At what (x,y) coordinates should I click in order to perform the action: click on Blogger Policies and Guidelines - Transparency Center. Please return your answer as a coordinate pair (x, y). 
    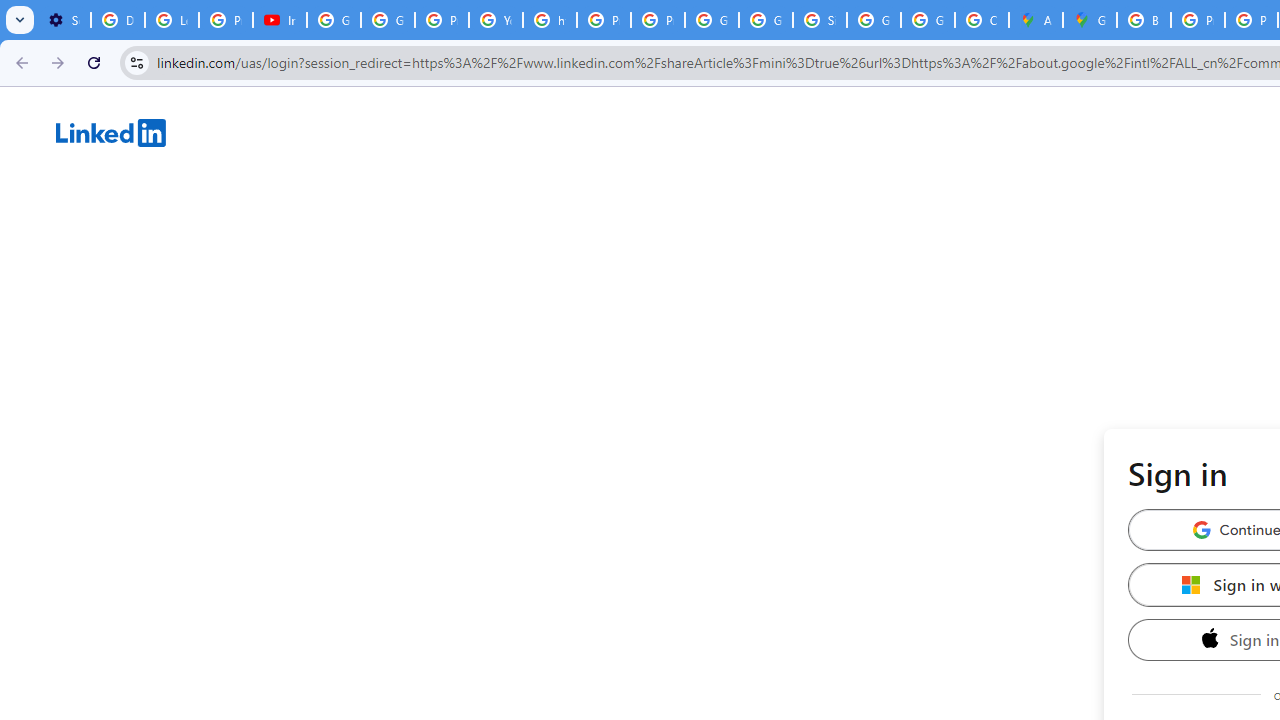
    Looking at the image, I should click on (1144, 20).